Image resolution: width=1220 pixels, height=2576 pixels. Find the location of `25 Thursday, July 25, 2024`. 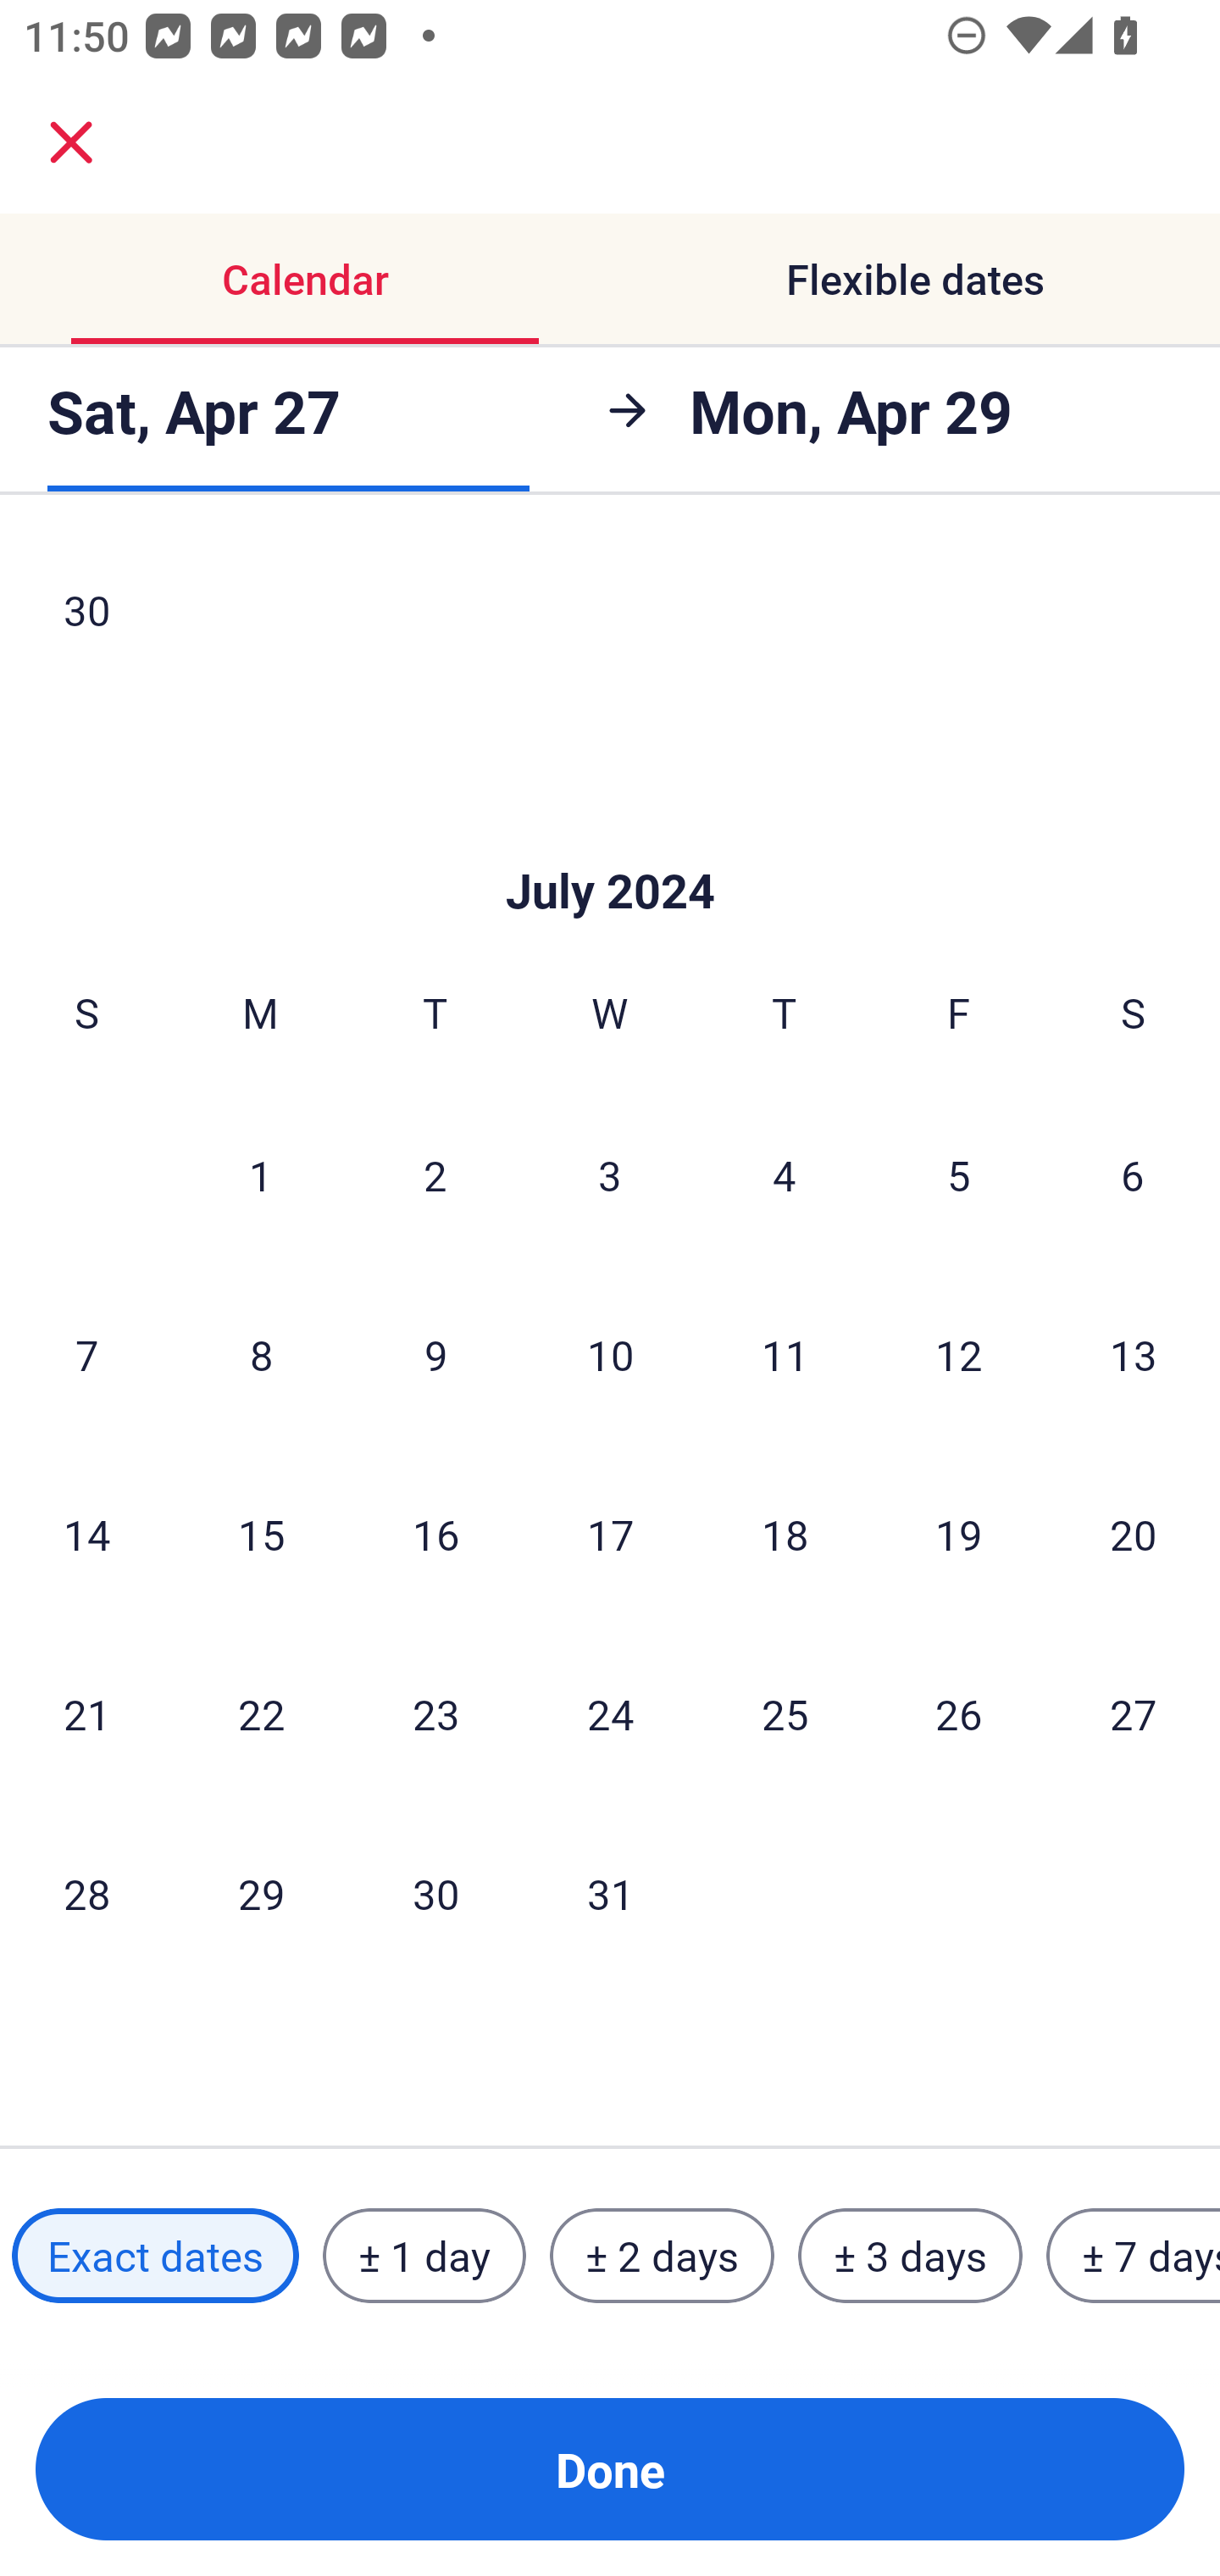

25 Thursday, July 25, 2024 is located at coordinates (785, 1713).